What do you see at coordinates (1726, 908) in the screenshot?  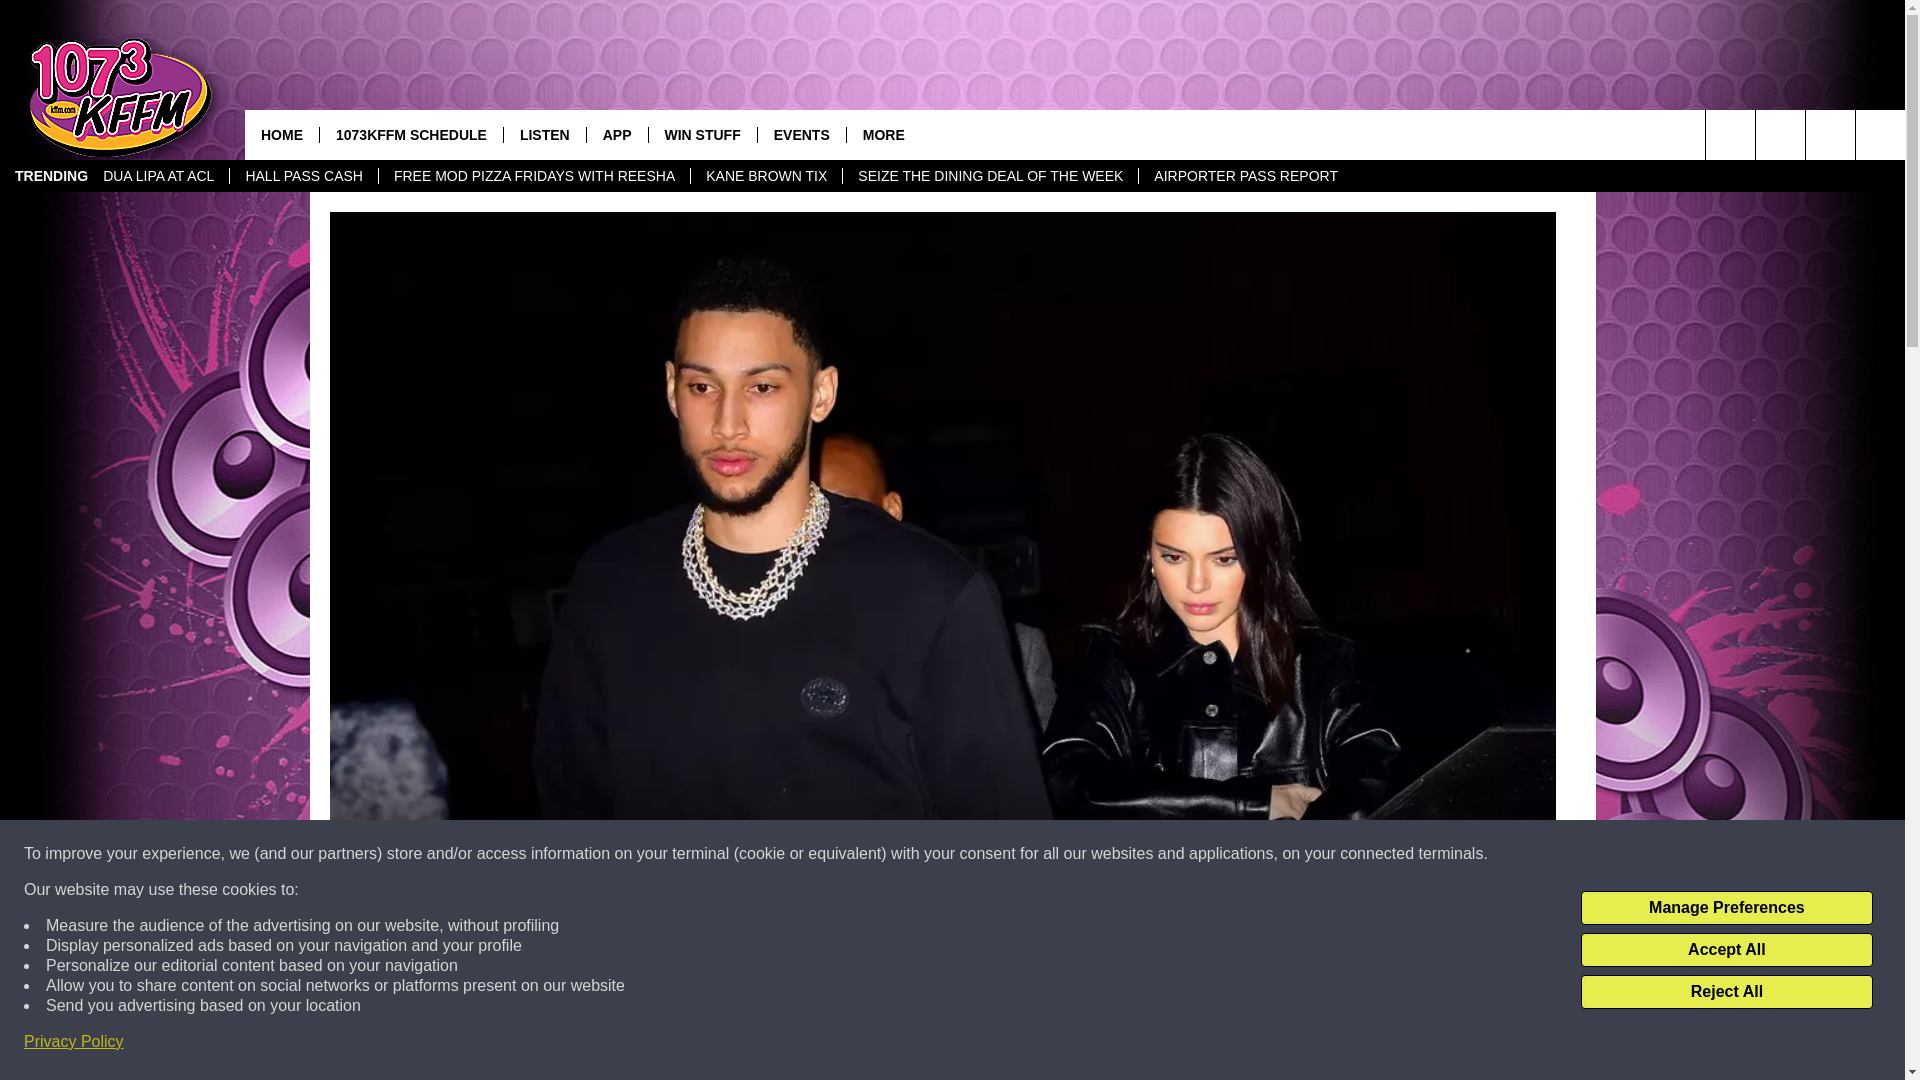 I see `Manage Preferences` at bounding box center [1726, 908].